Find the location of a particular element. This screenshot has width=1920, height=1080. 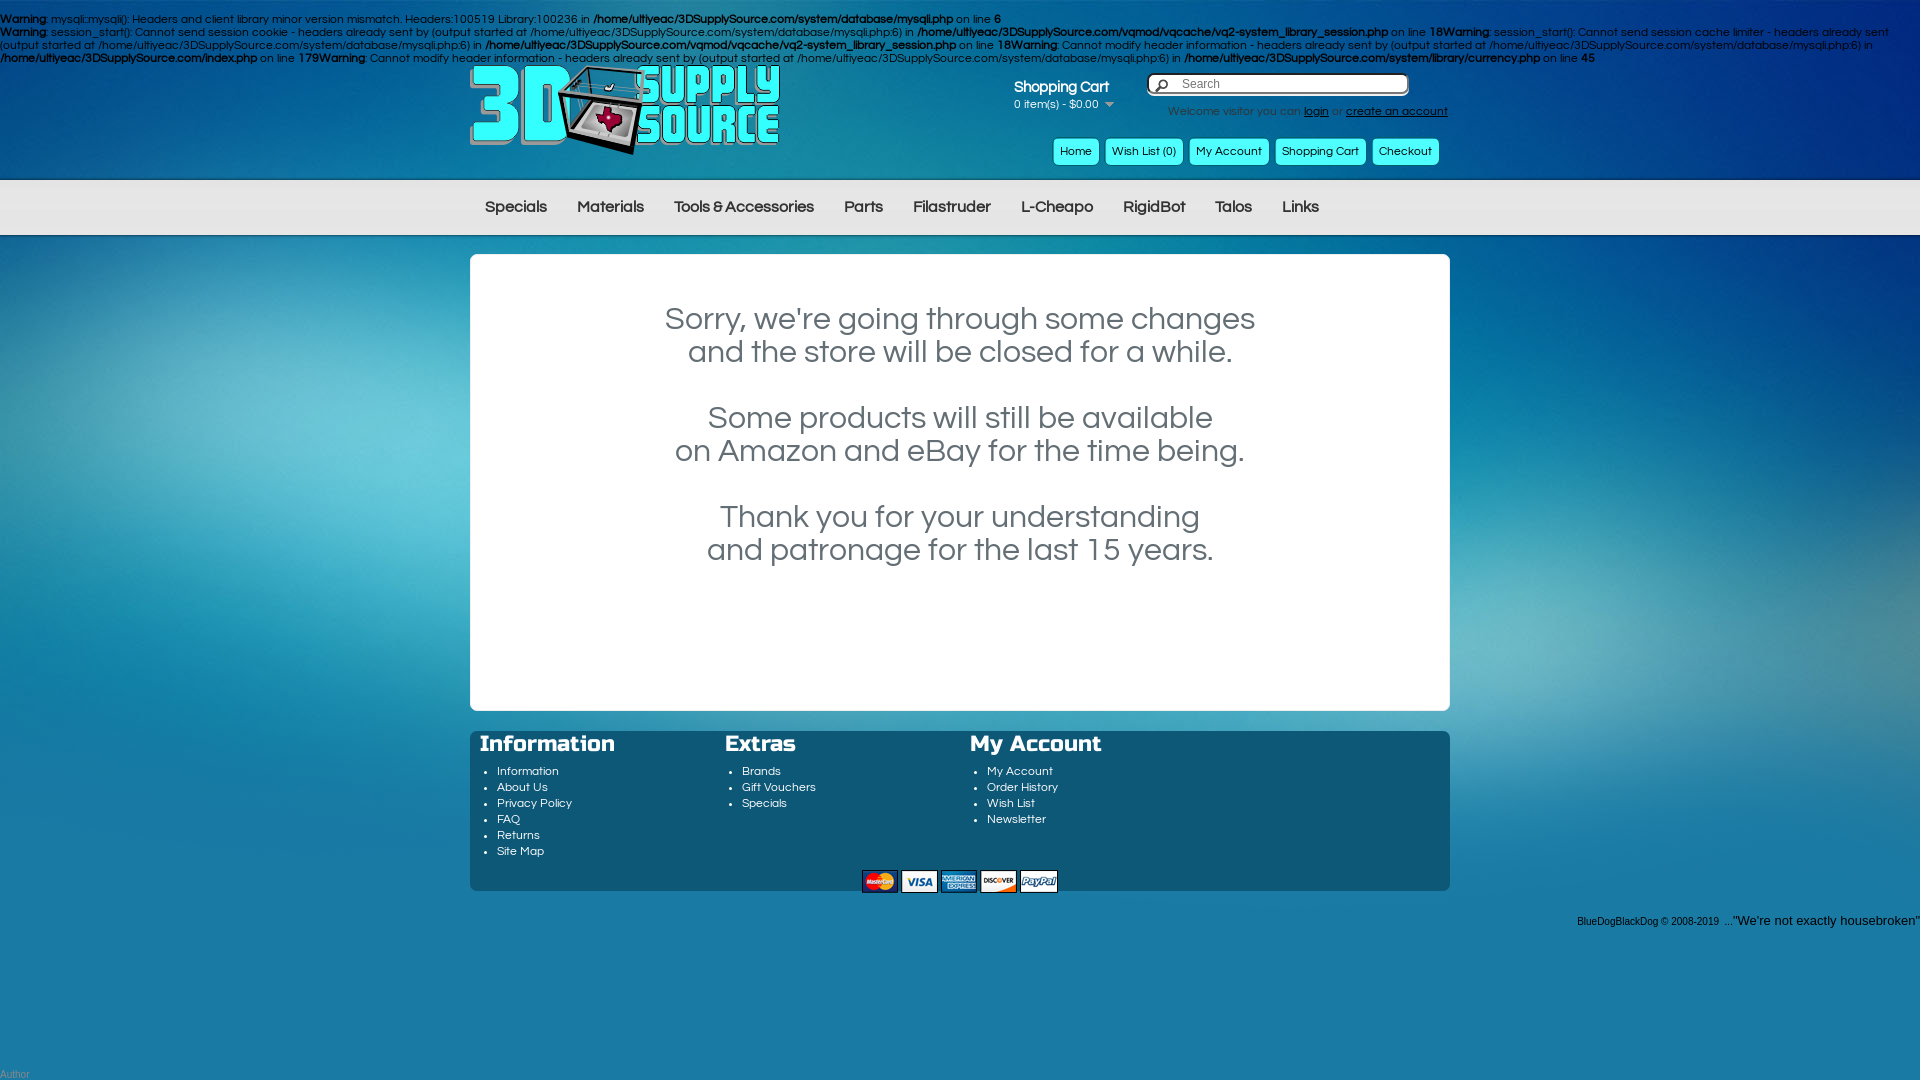

Checkout is located at coordinates (1406, 152).